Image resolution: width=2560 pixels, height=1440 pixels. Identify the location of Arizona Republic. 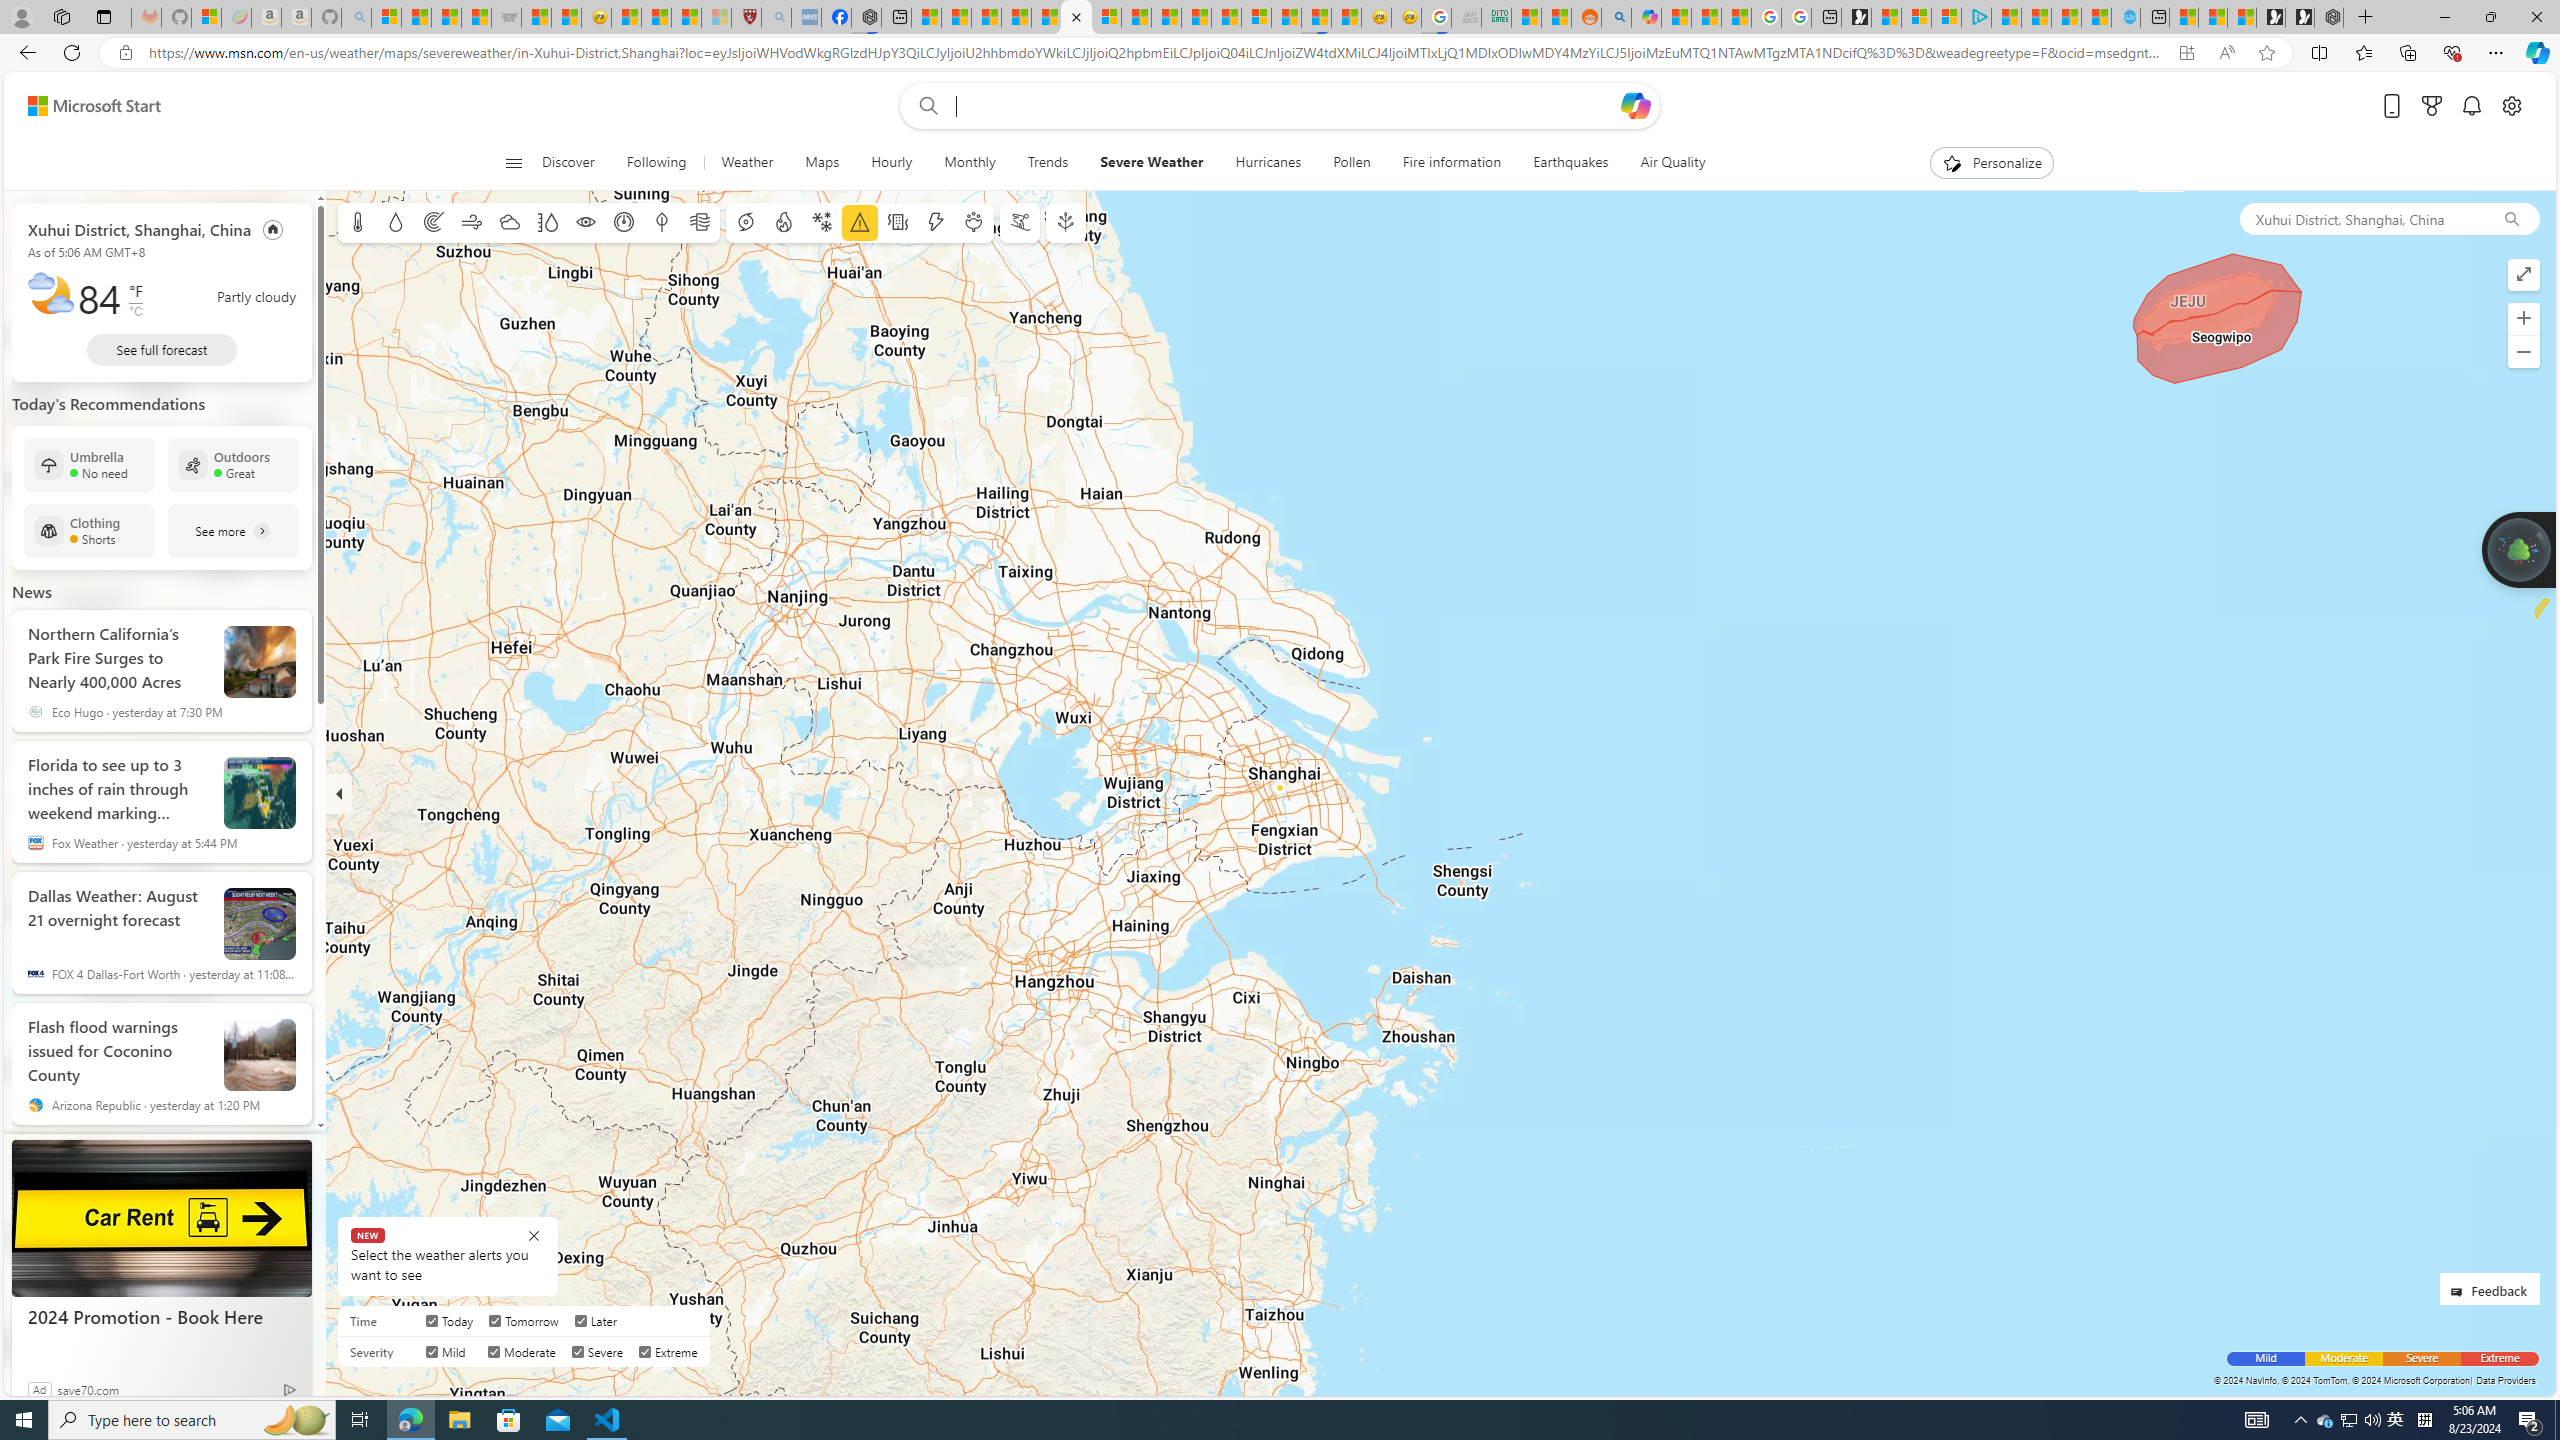
(36, 1105).